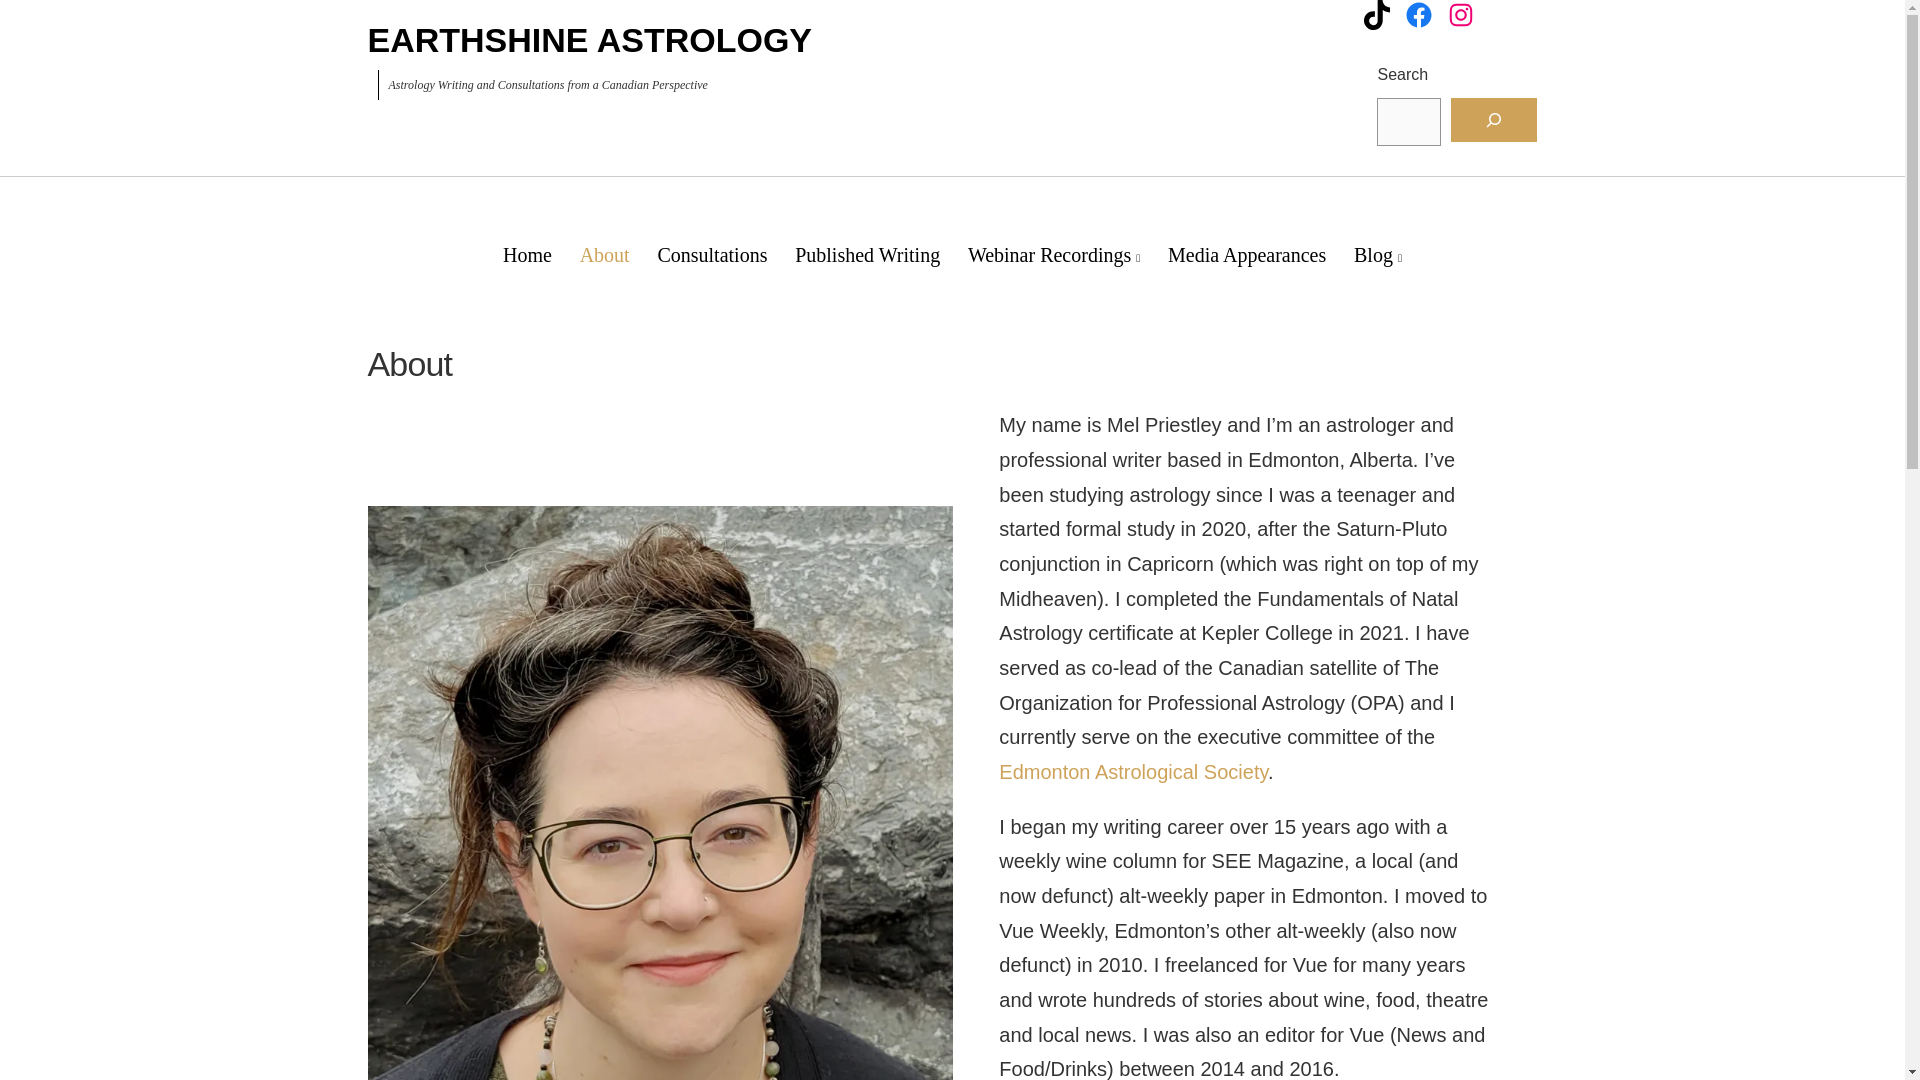 This screenshot has width=1920, height=1080. What do you see at coordinates (1246, 254) in the screenshot?
I see `Media Appearances` at bounding box center [1246, 254].